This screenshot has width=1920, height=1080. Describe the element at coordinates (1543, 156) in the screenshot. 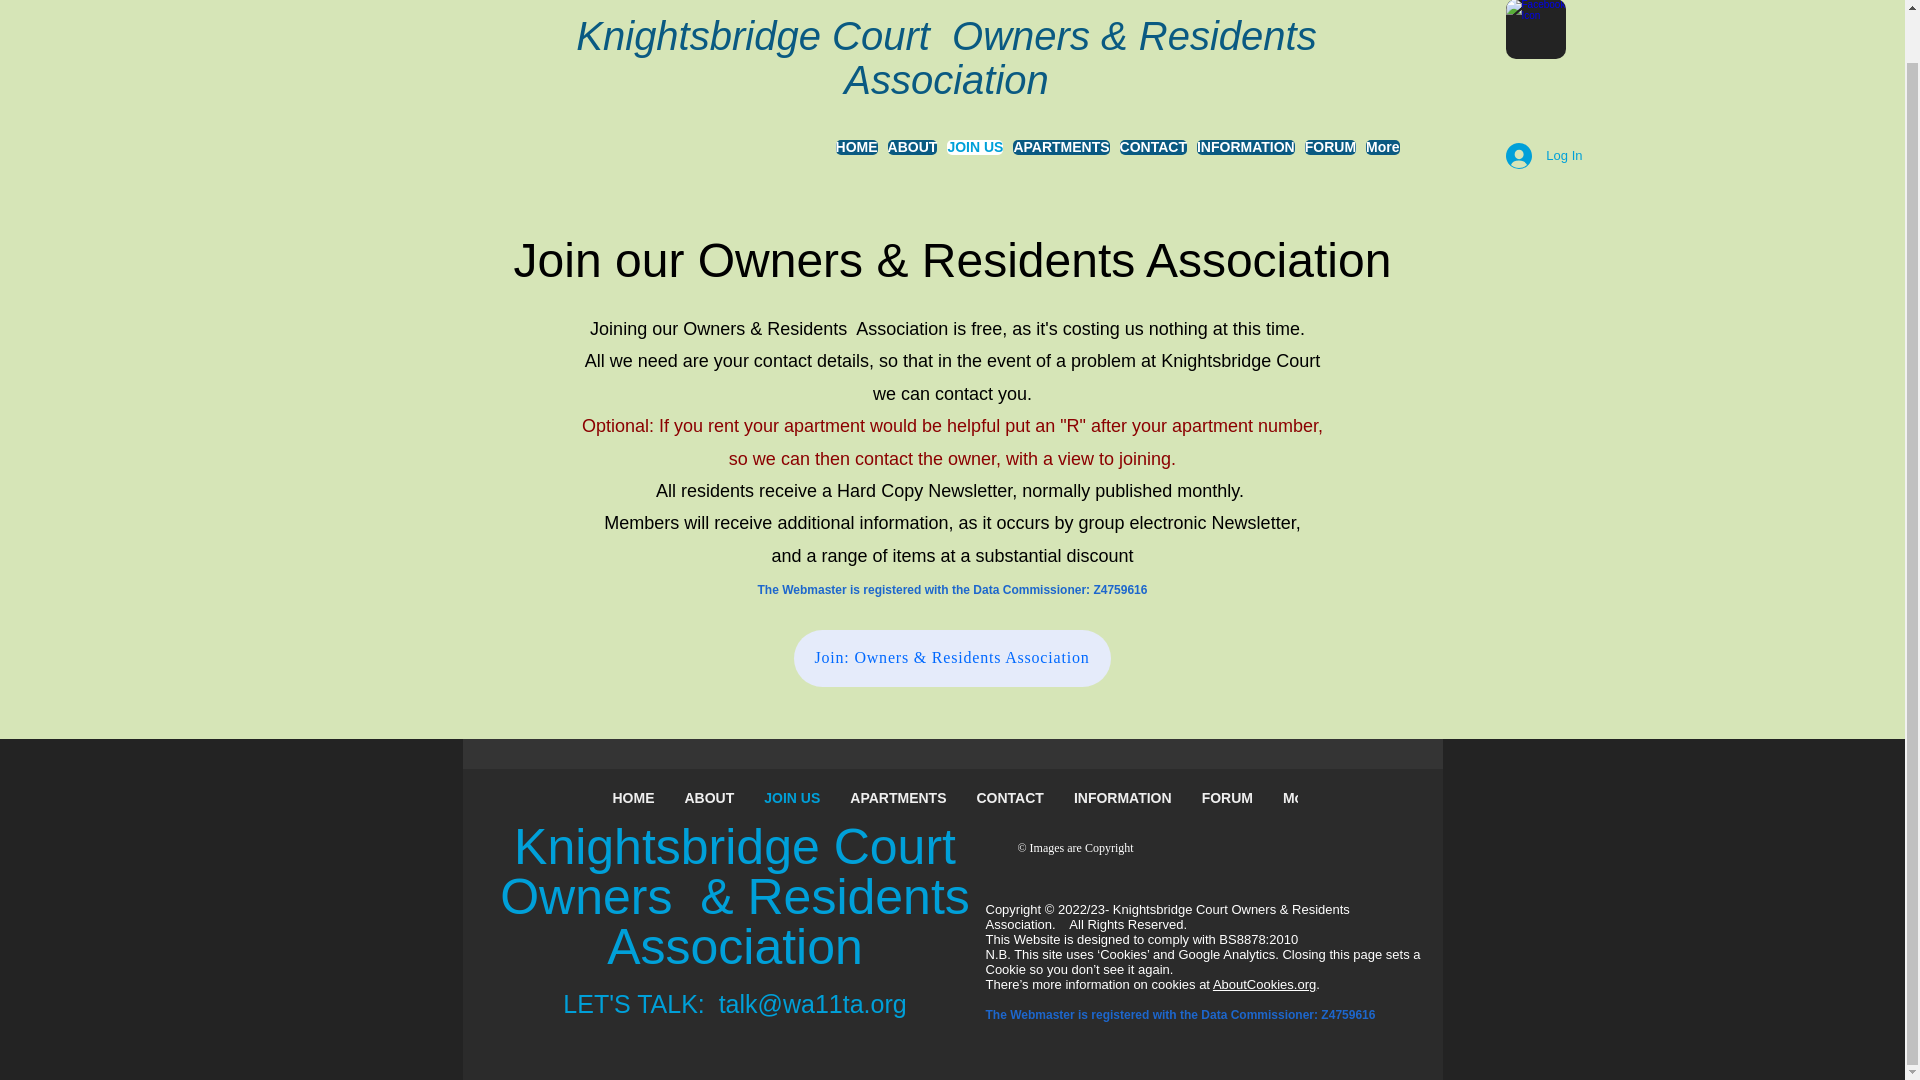

I see `Log In` at that location.